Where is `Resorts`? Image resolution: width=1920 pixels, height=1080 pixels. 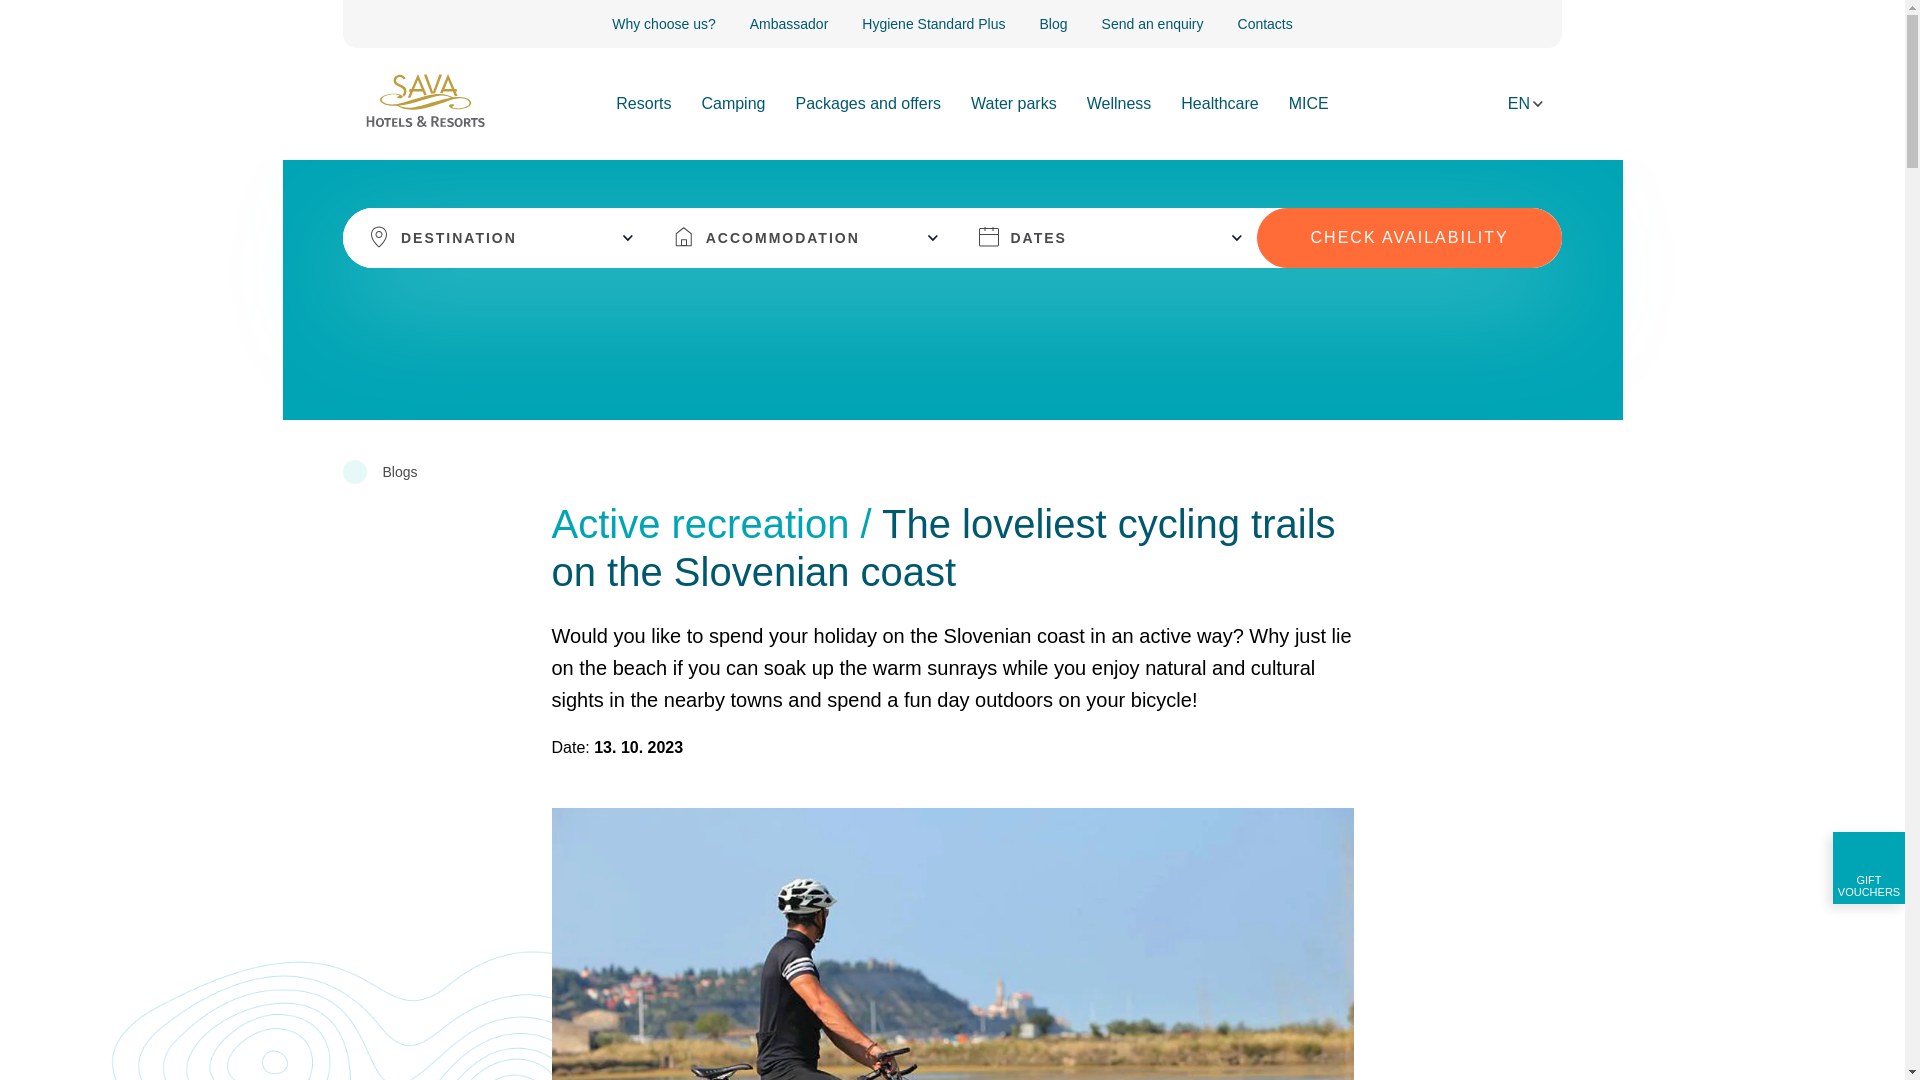 Resorts is located at coordinates (643, 103).